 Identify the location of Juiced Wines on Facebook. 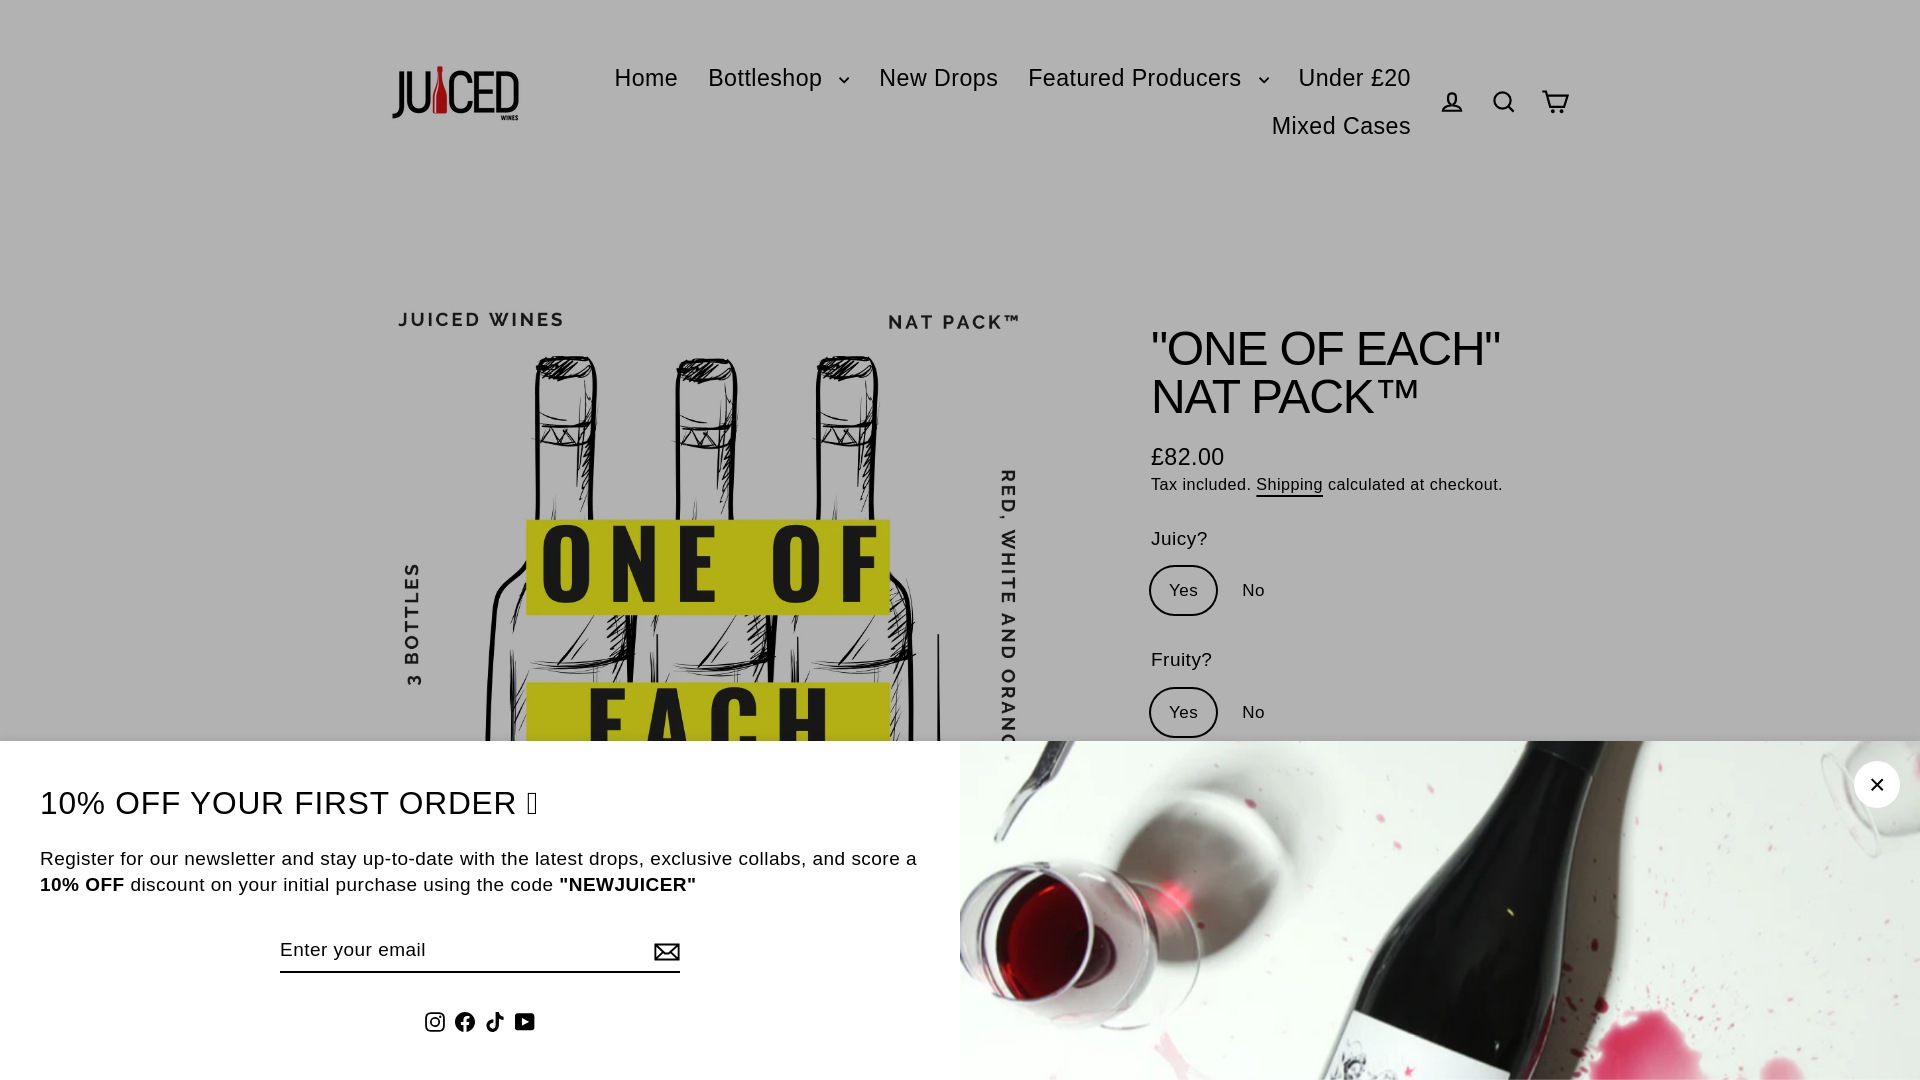
(464, 1022).